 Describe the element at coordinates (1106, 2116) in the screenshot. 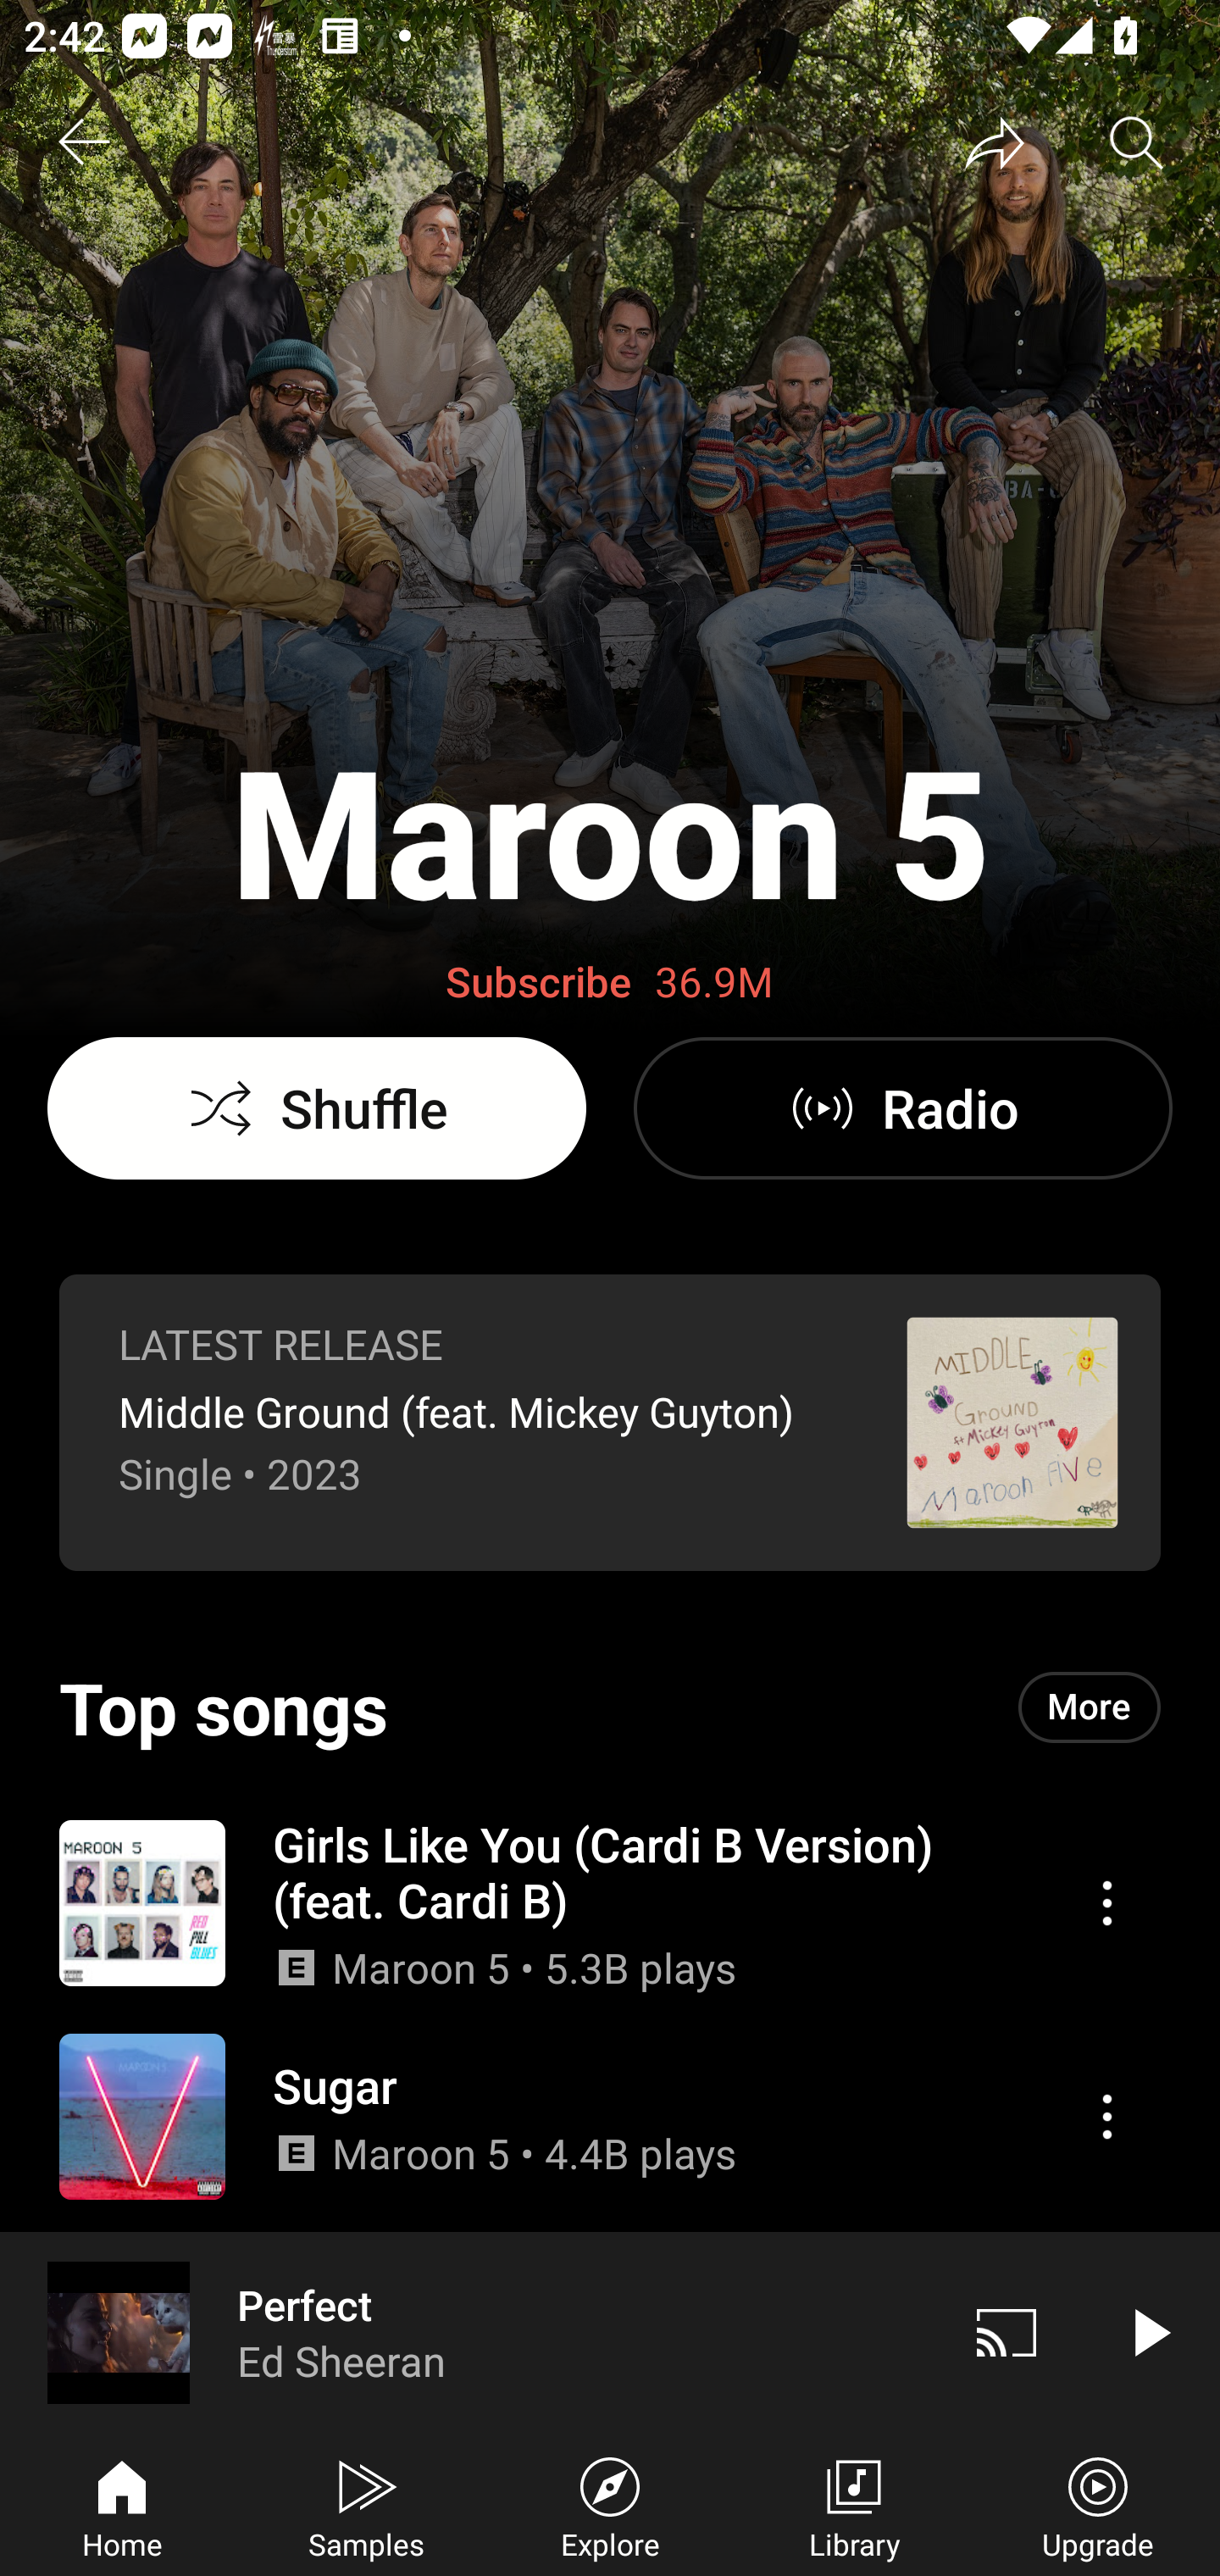

I see `Action menu` at that location.